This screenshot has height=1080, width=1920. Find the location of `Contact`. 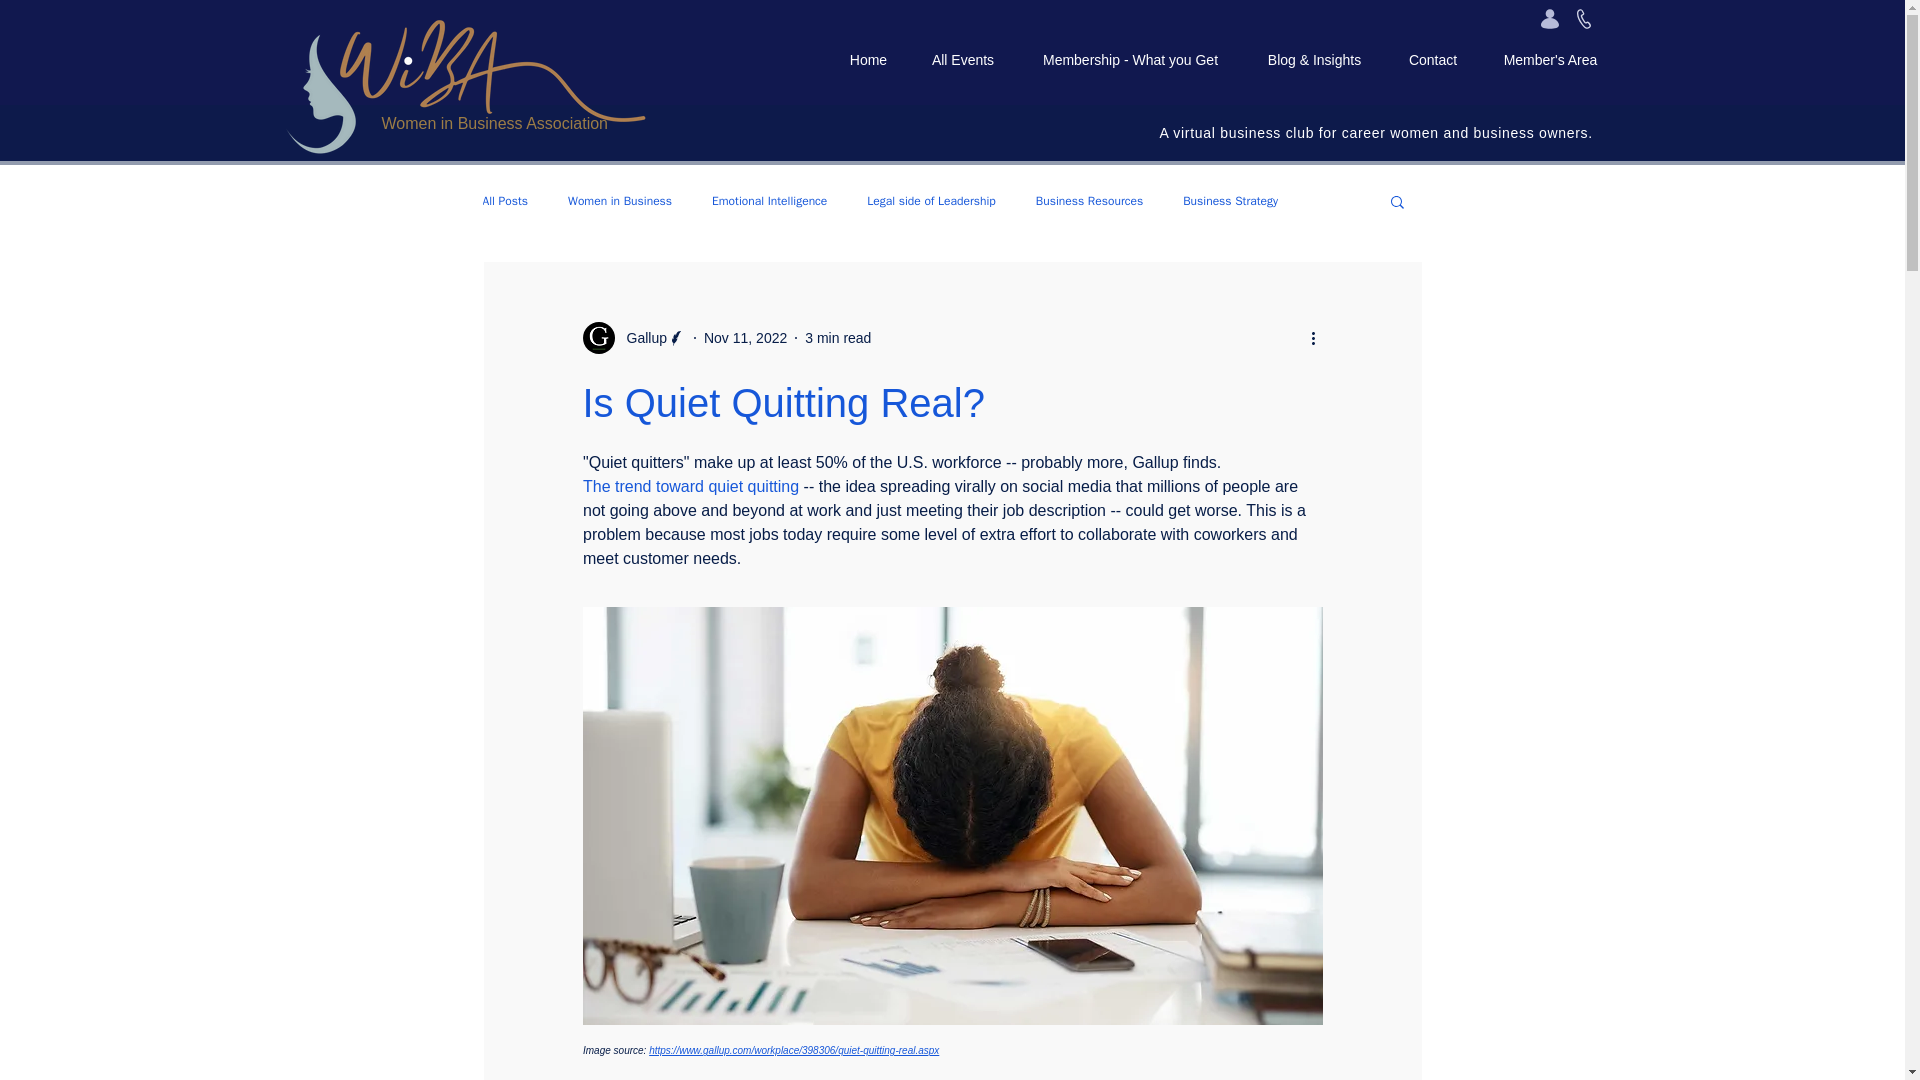

Contact is located at coordinates (1433, 60).